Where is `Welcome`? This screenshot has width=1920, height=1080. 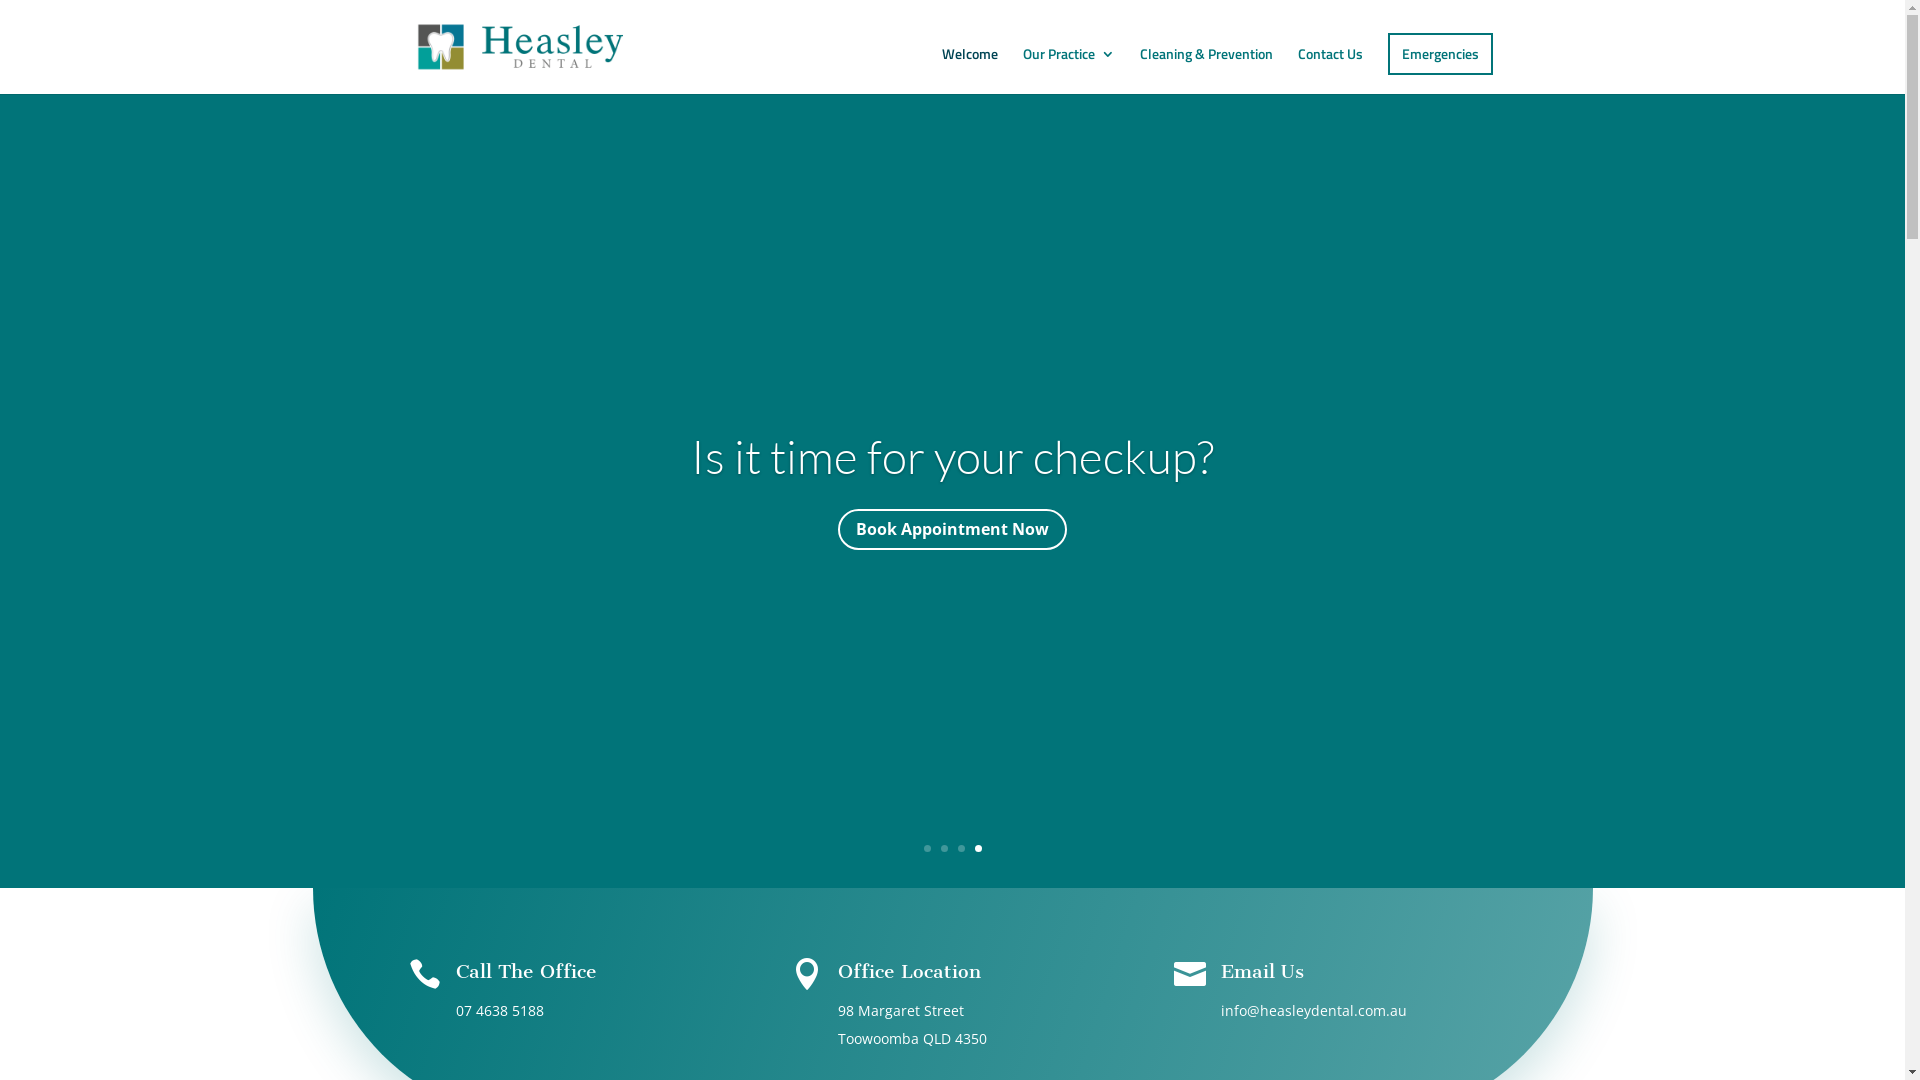
Welcome is located at coordinates (970, 70).